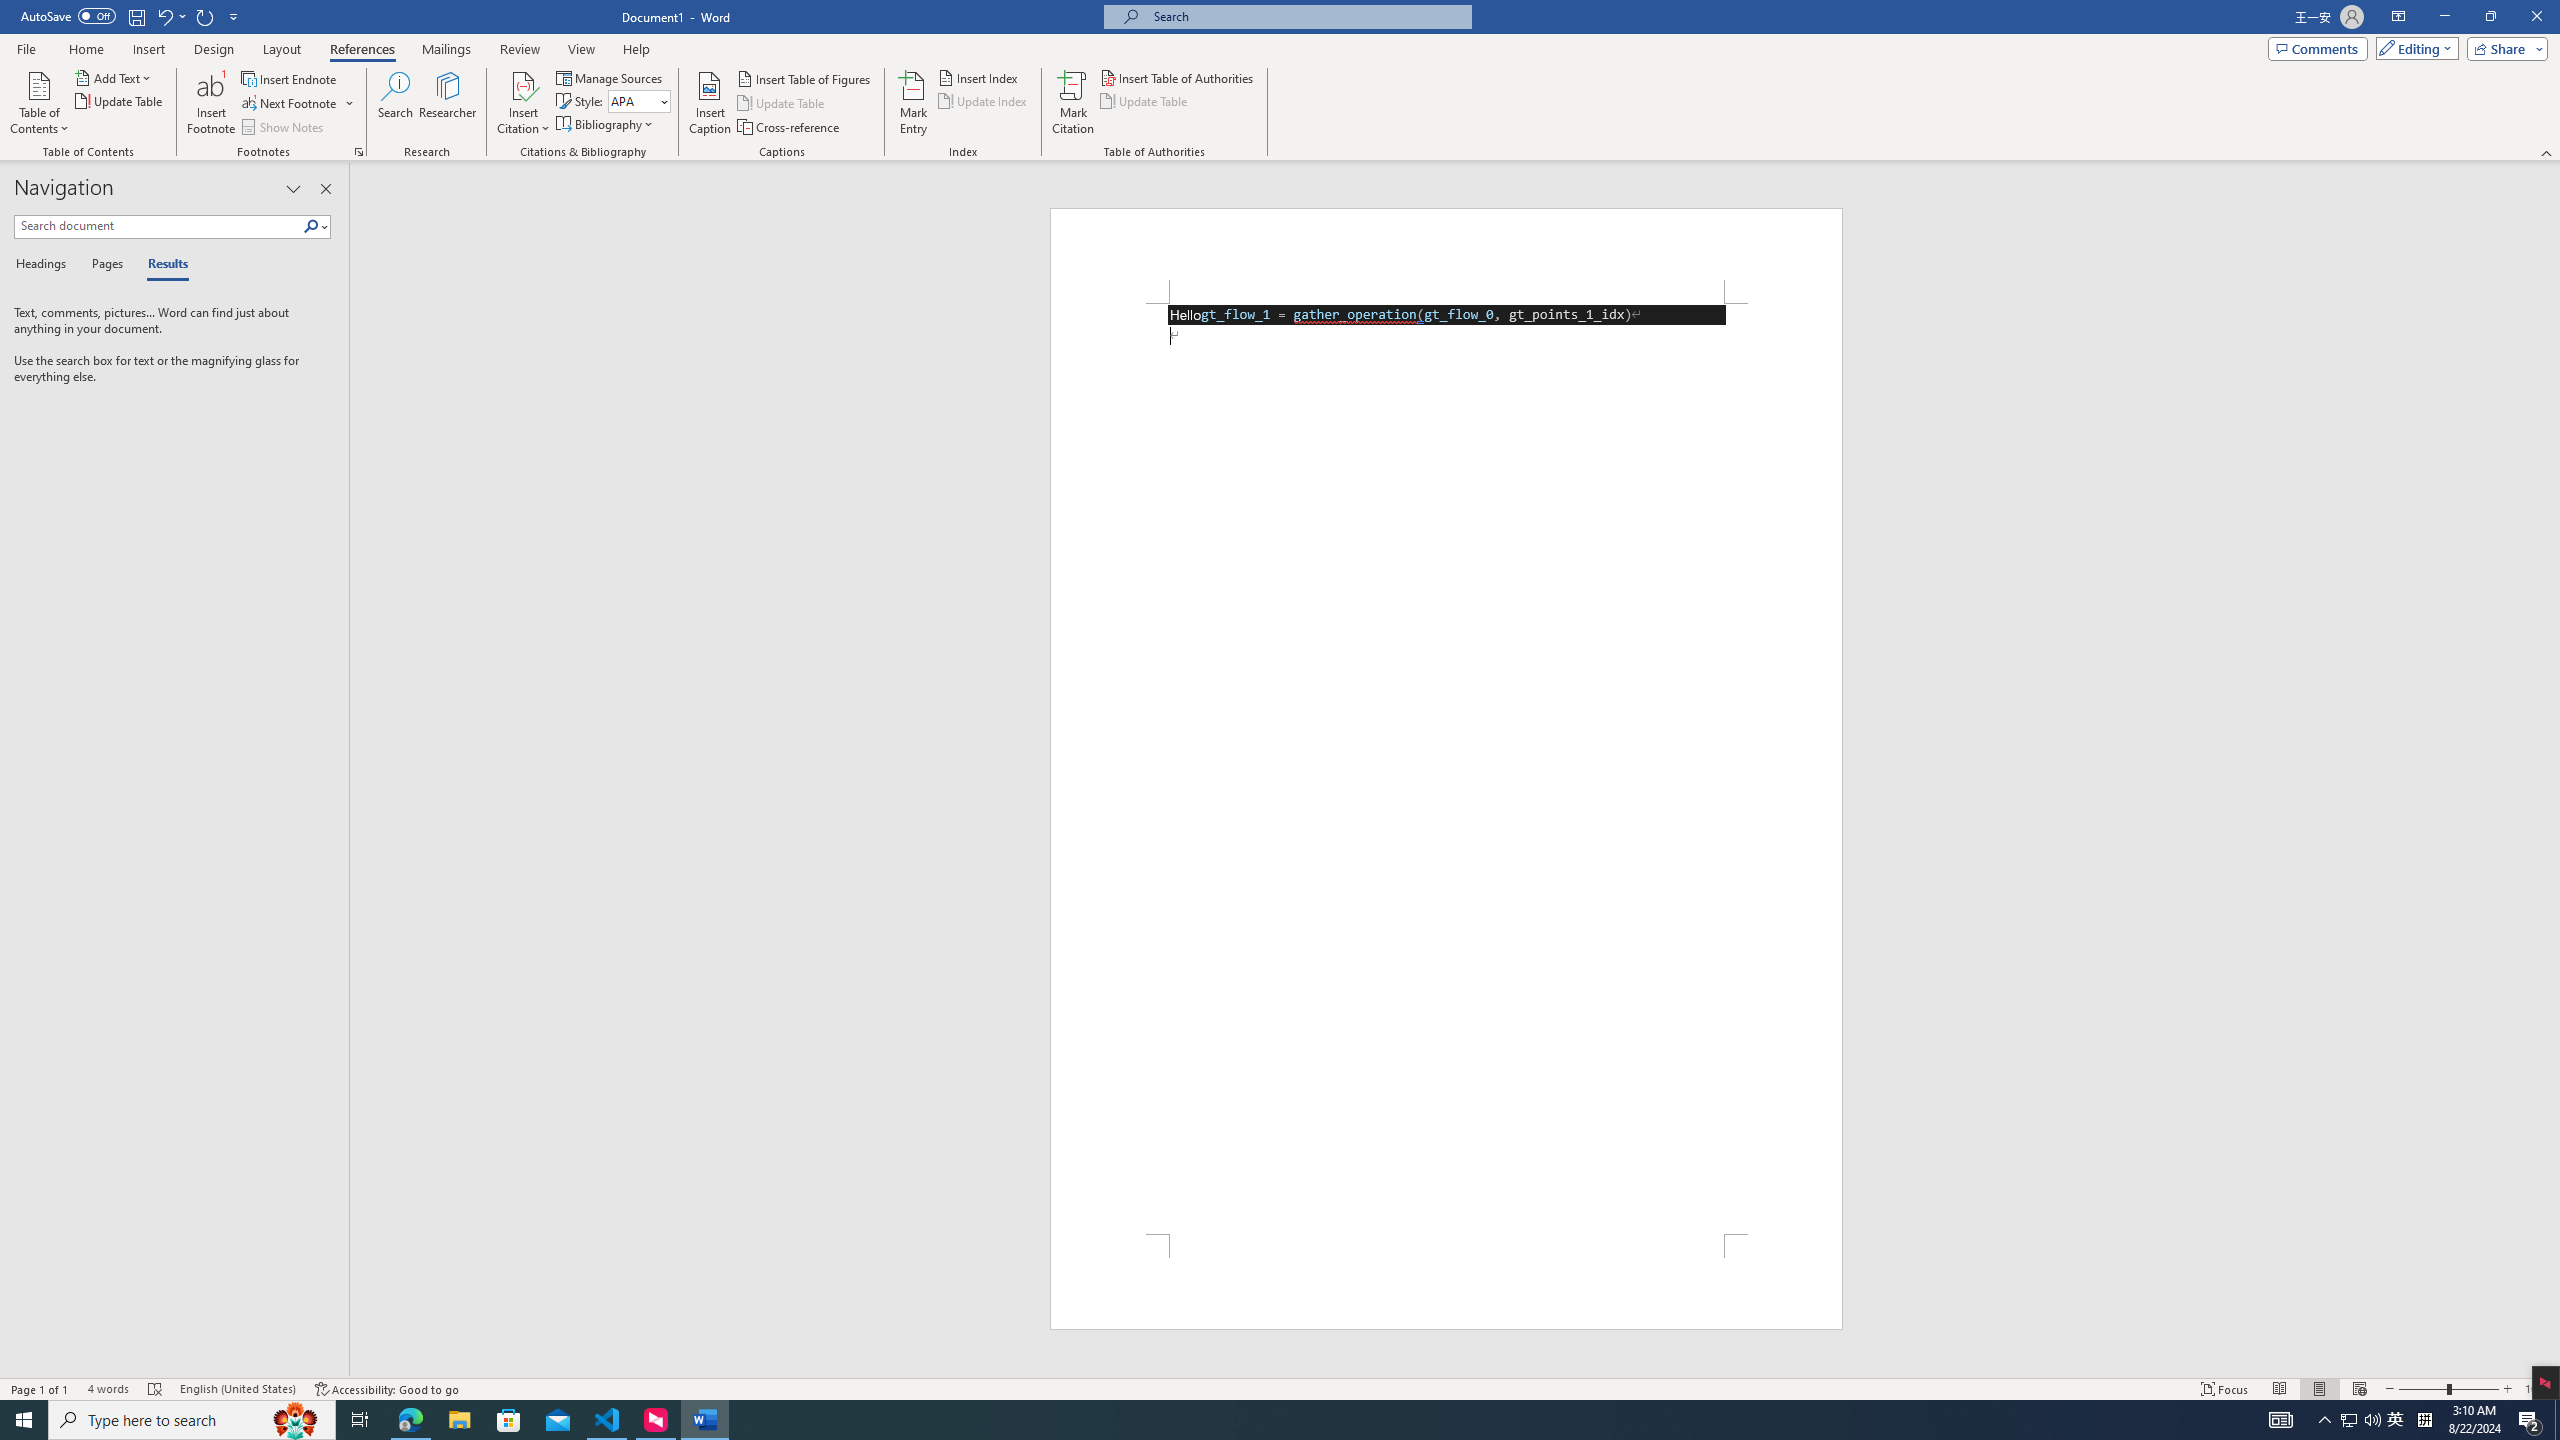 The height and width of the screenshot is (1440, 2560). I want to click on Restore Down, so click(2490, 17).